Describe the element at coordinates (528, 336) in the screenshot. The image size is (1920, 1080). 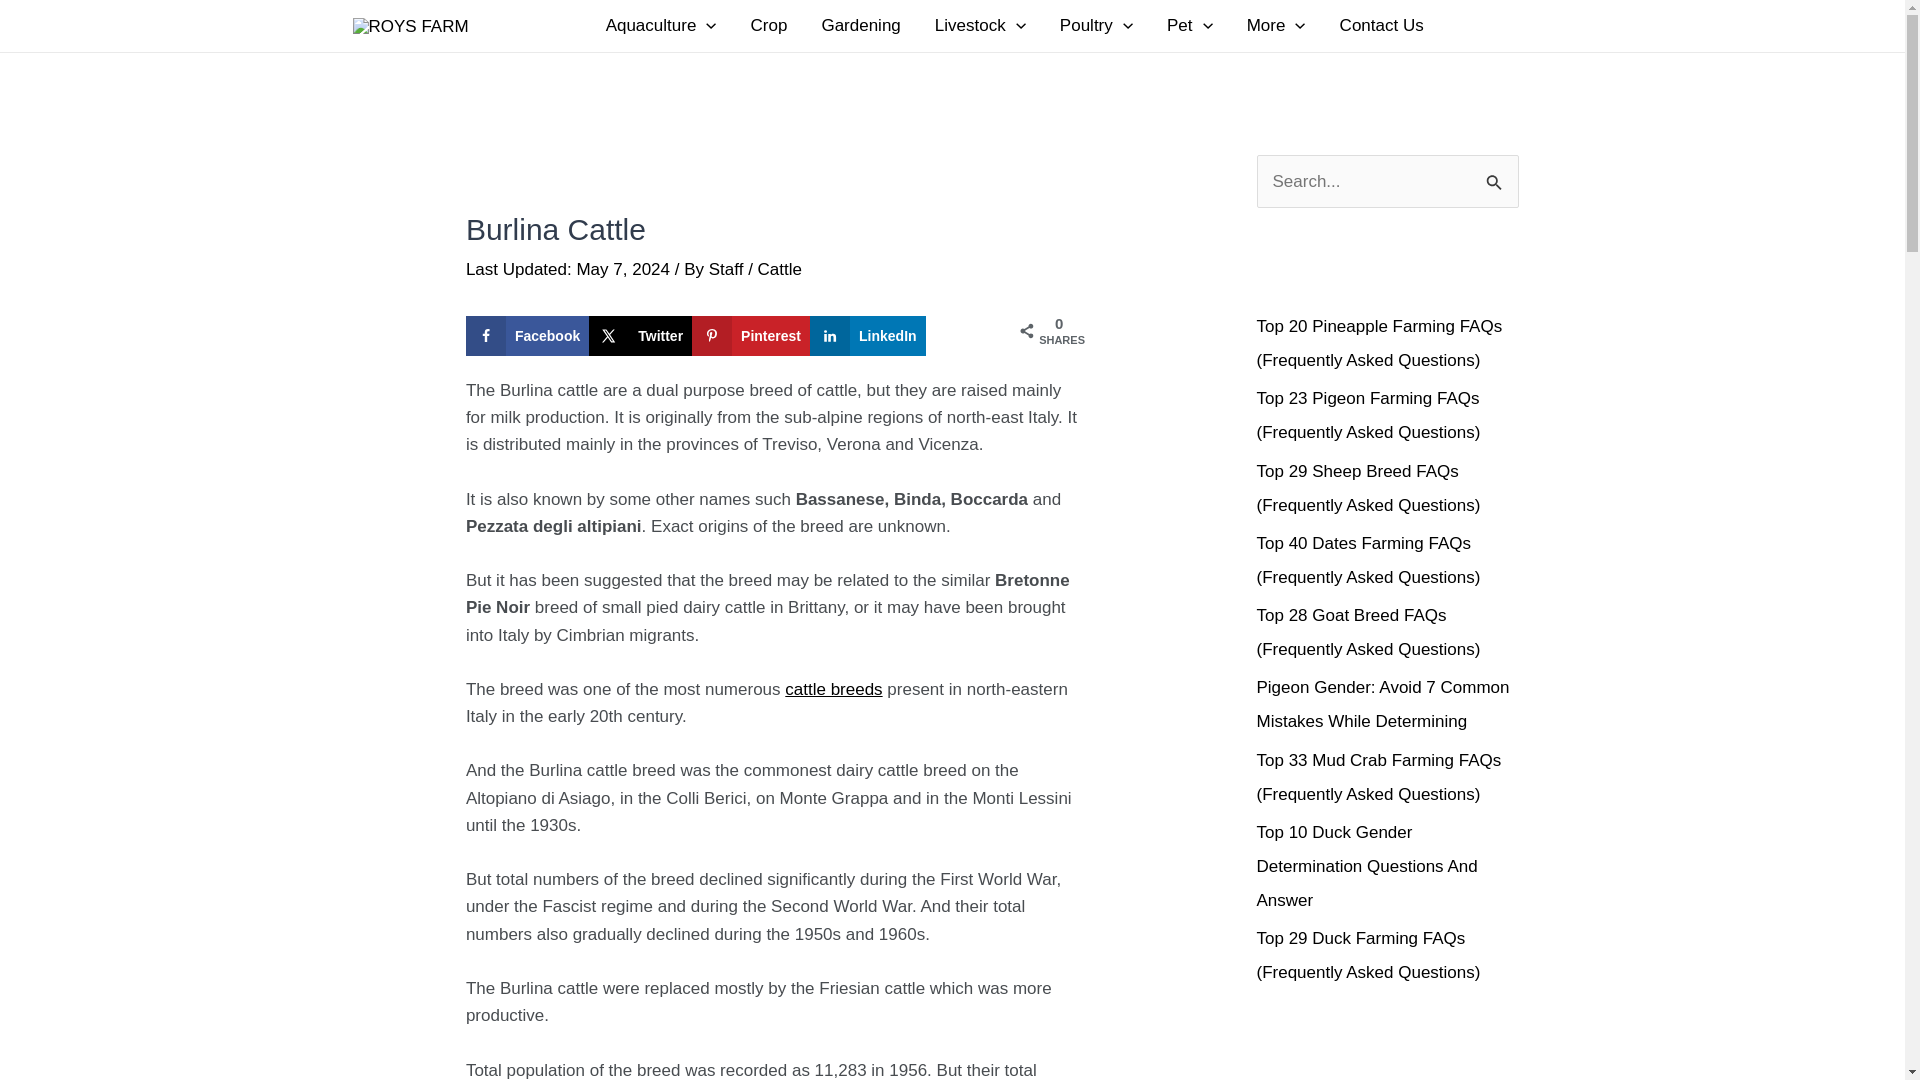
I see `Share on Facebook` at that location.